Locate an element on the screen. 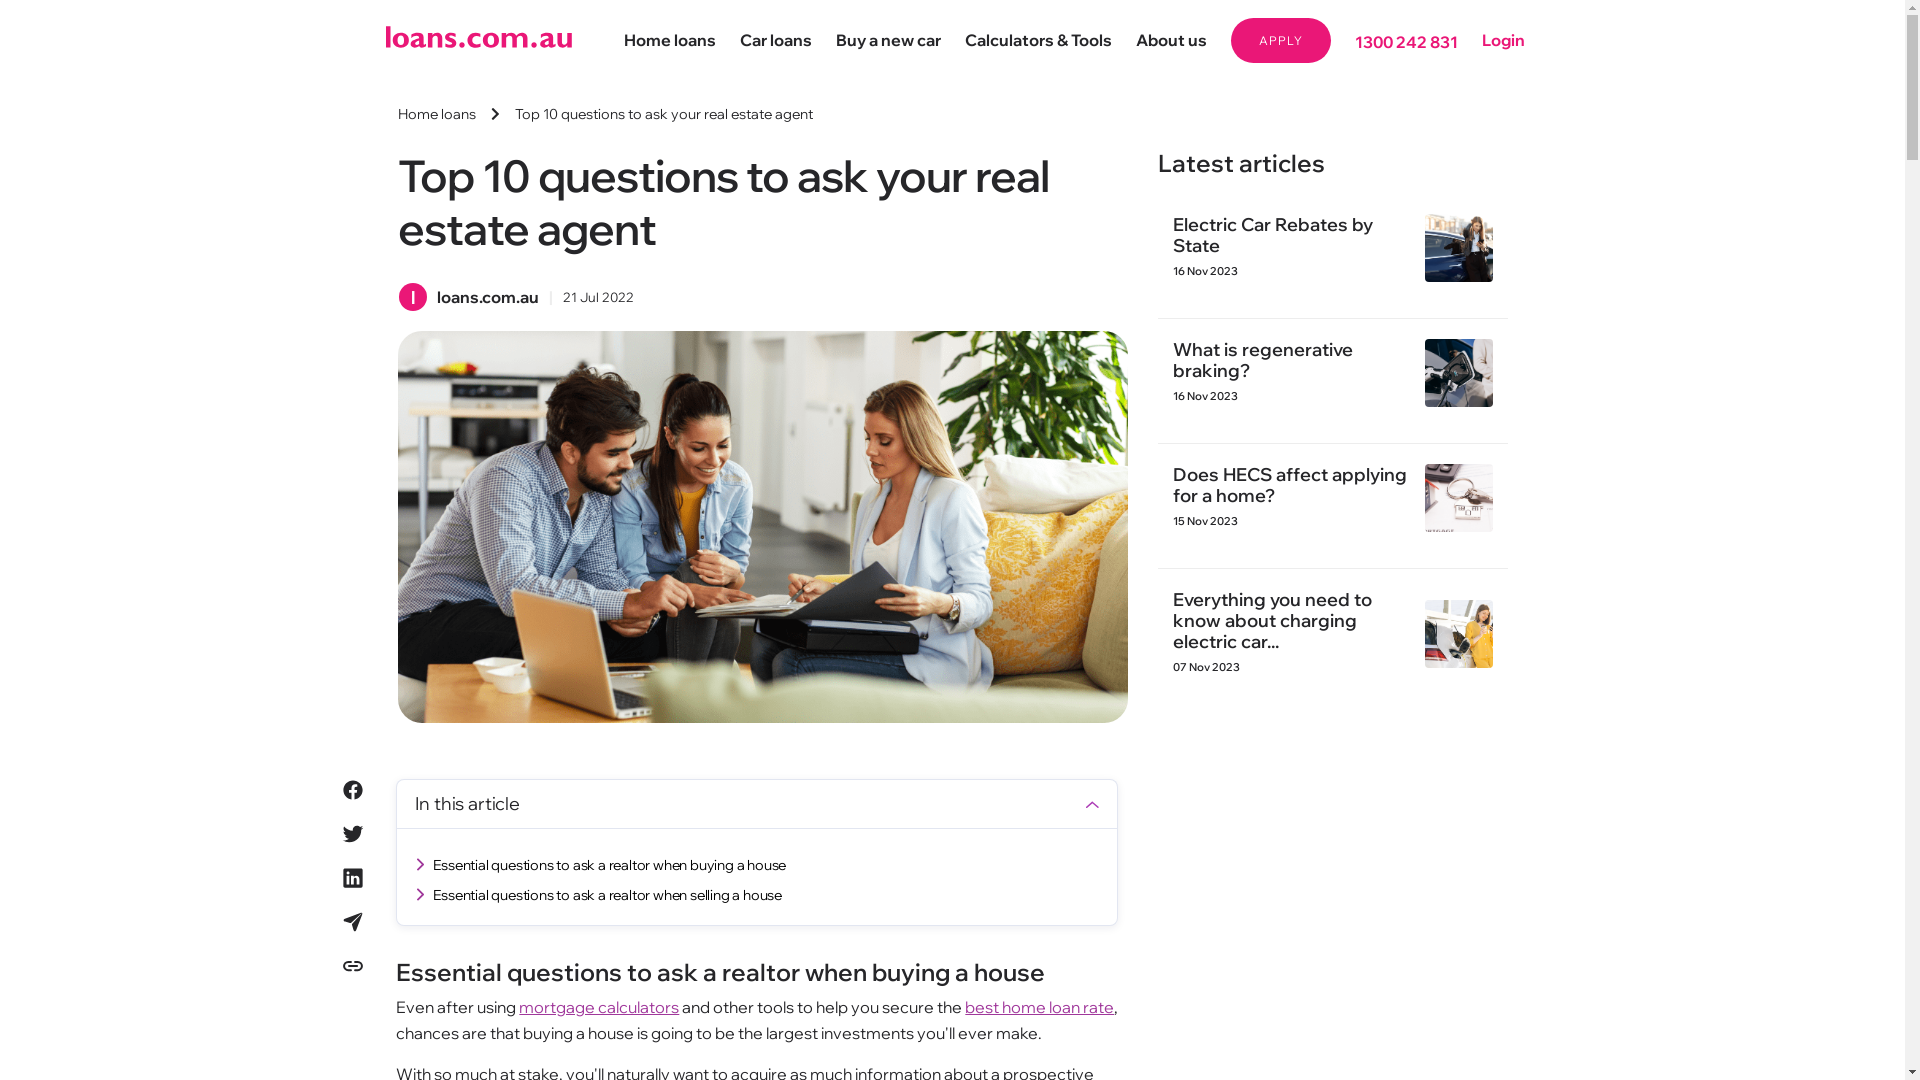 The width and height of the screenshot is (1920, 1080). Home loans is located at coordinates (670, 40).